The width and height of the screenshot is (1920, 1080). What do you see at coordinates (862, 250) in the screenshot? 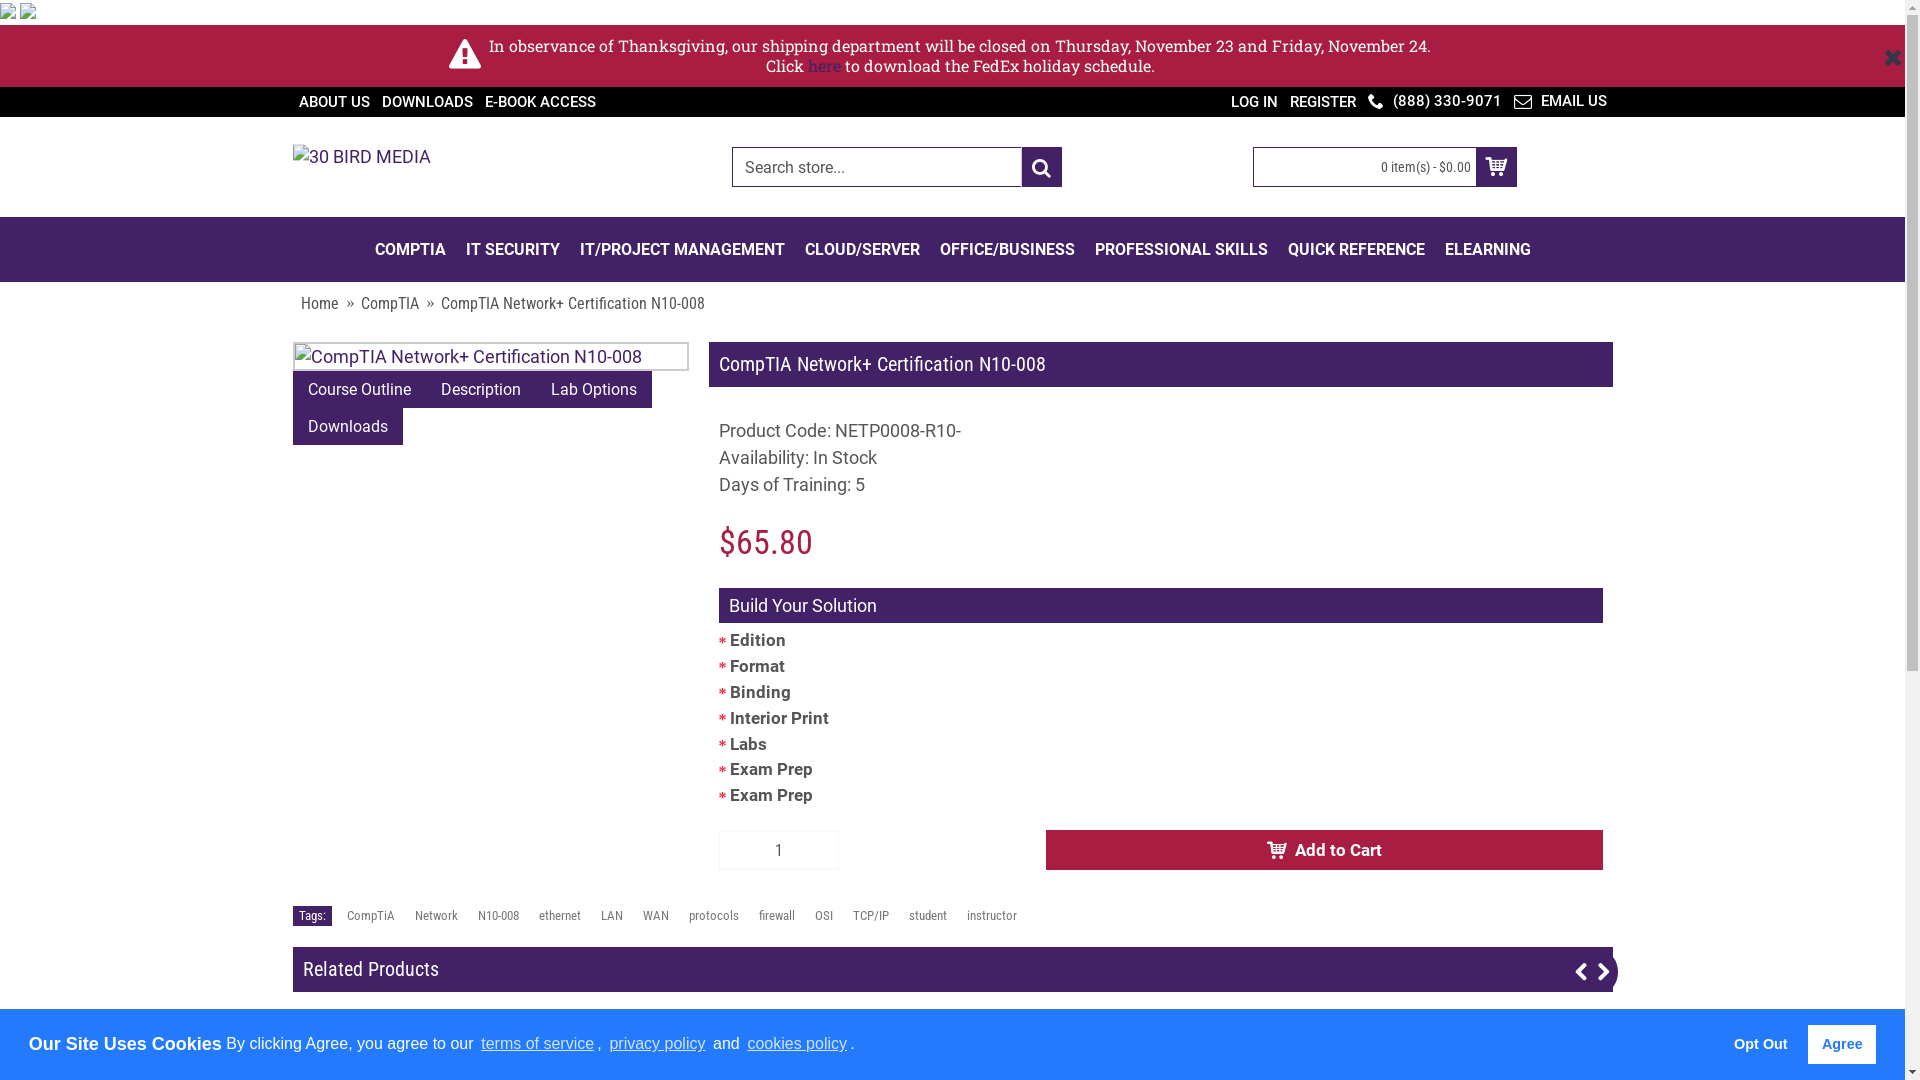
I see `CLOUD/SERVER` at bounding box center [862, 250].